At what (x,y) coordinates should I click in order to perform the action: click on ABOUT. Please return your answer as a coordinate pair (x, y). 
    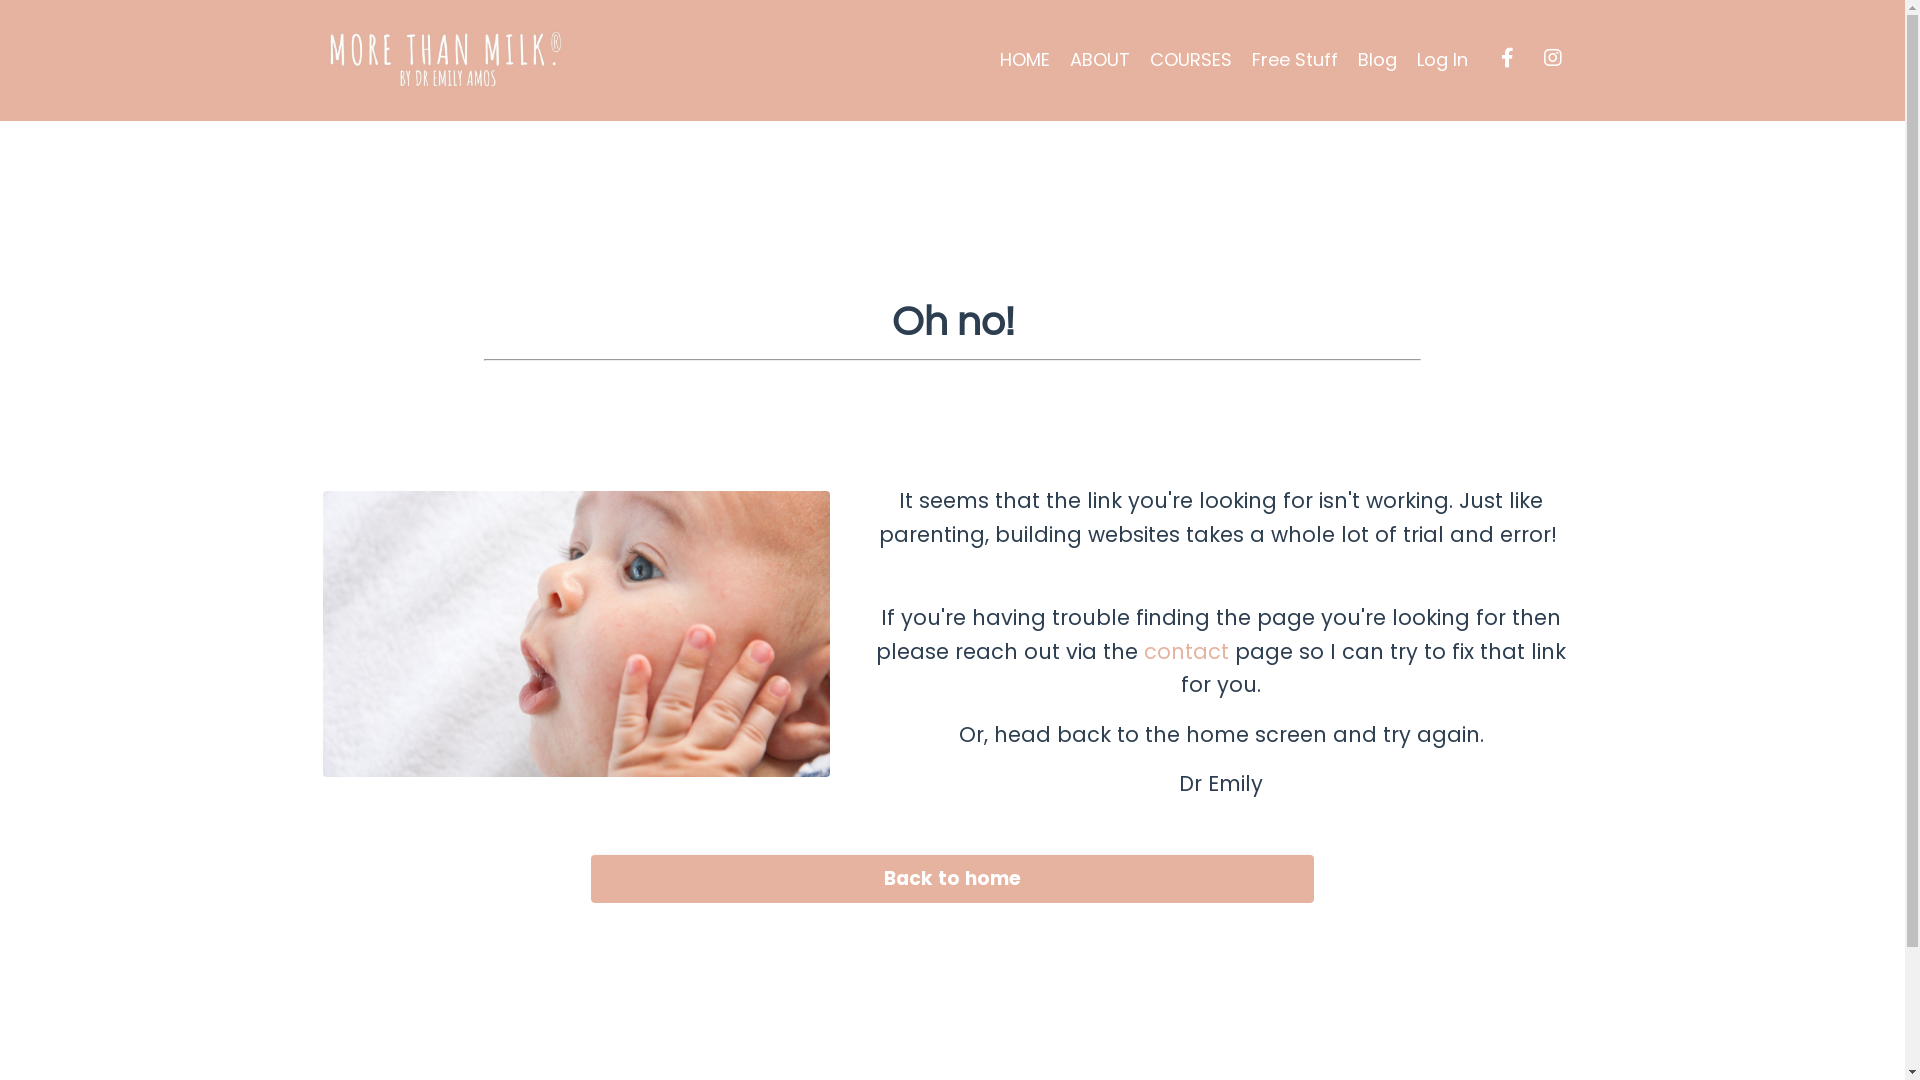
    Looking at the image, I should click on (1100, 60).